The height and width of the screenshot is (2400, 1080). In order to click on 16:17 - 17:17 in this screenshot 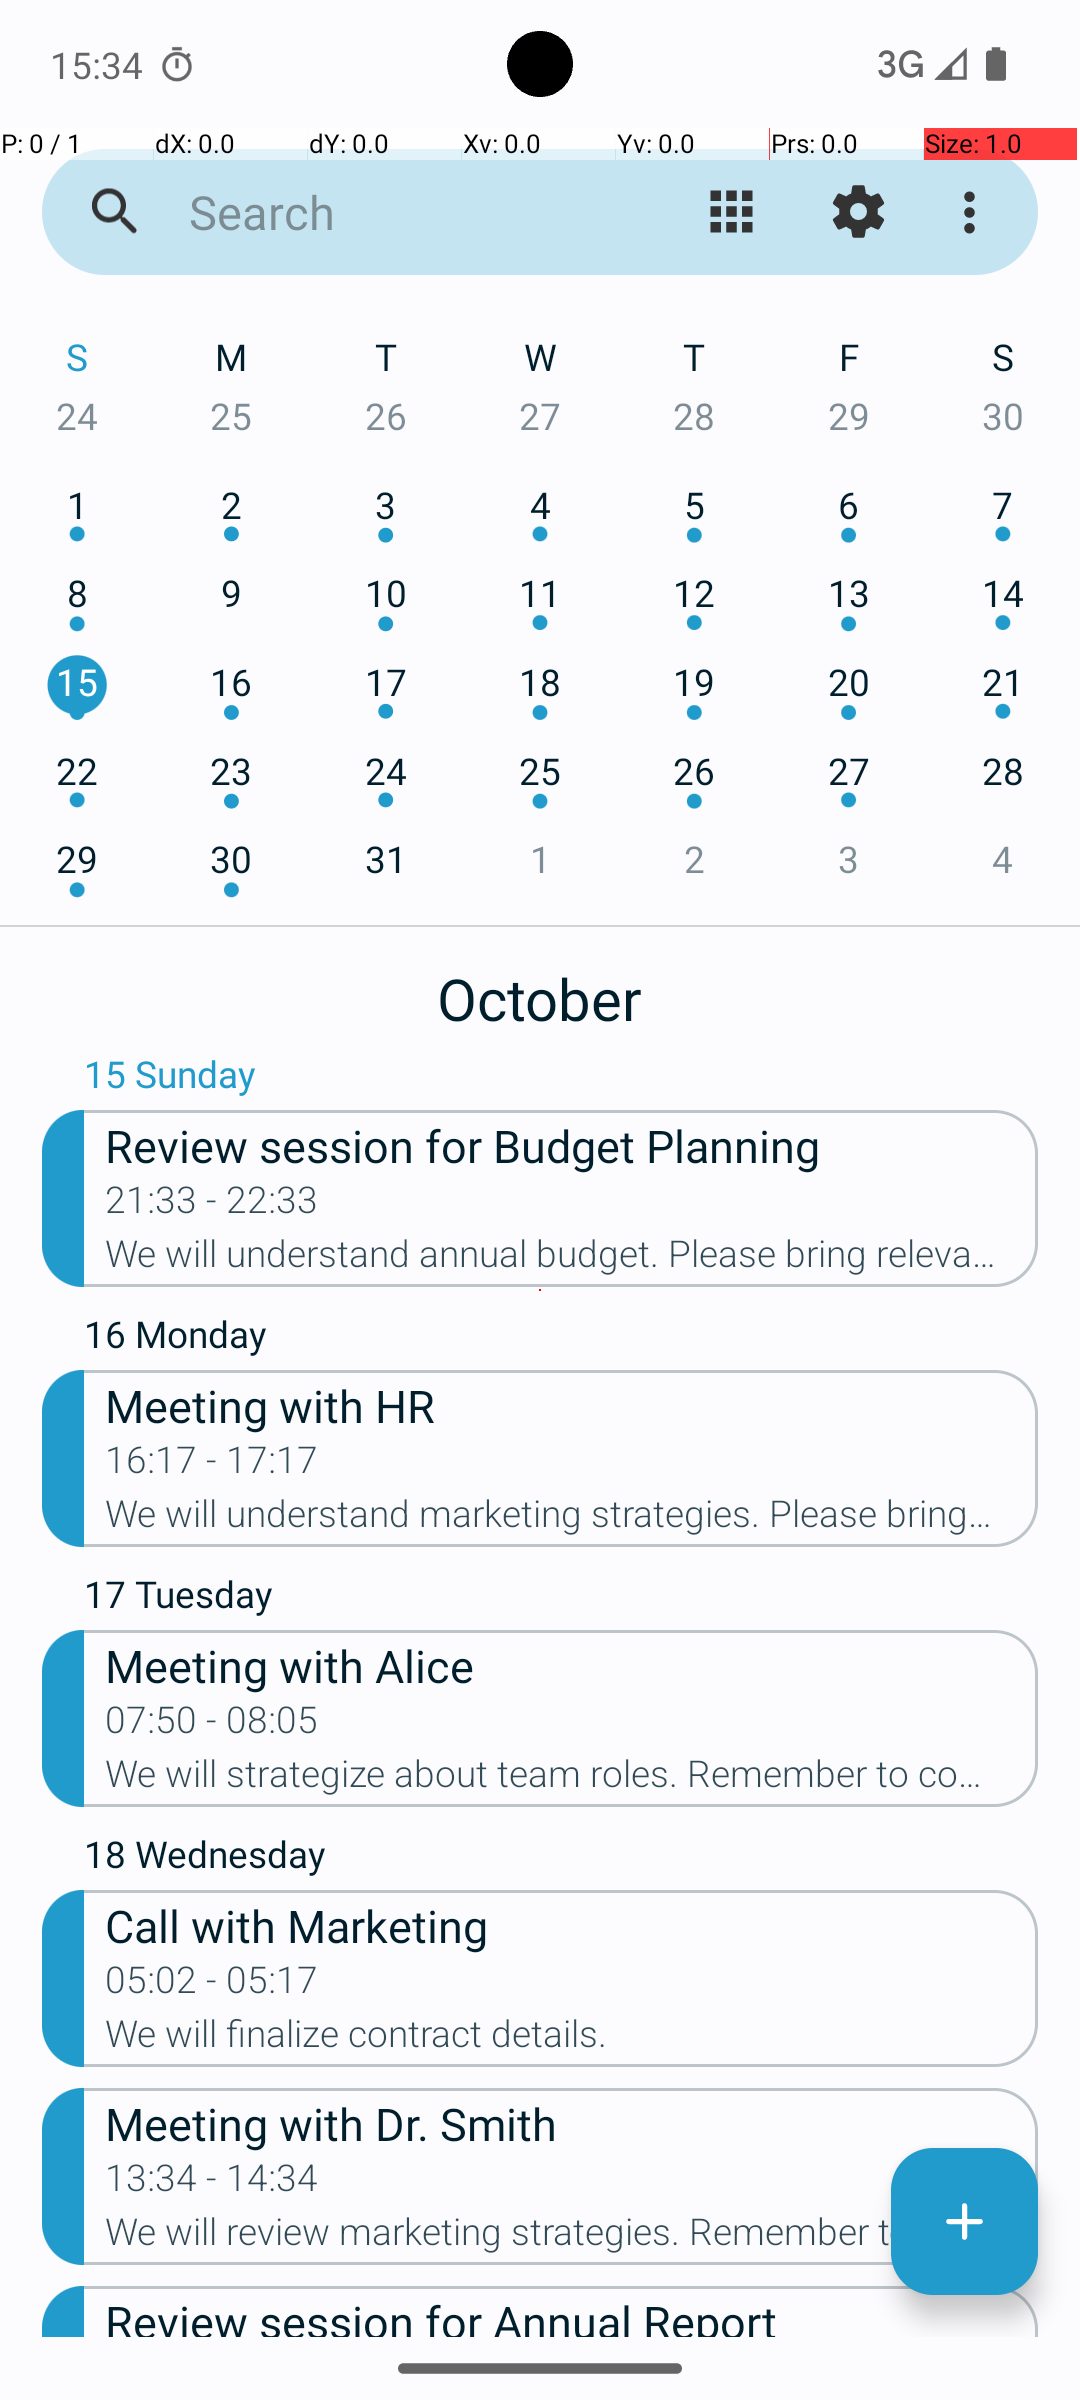, I will do `click(212, 1466)`.